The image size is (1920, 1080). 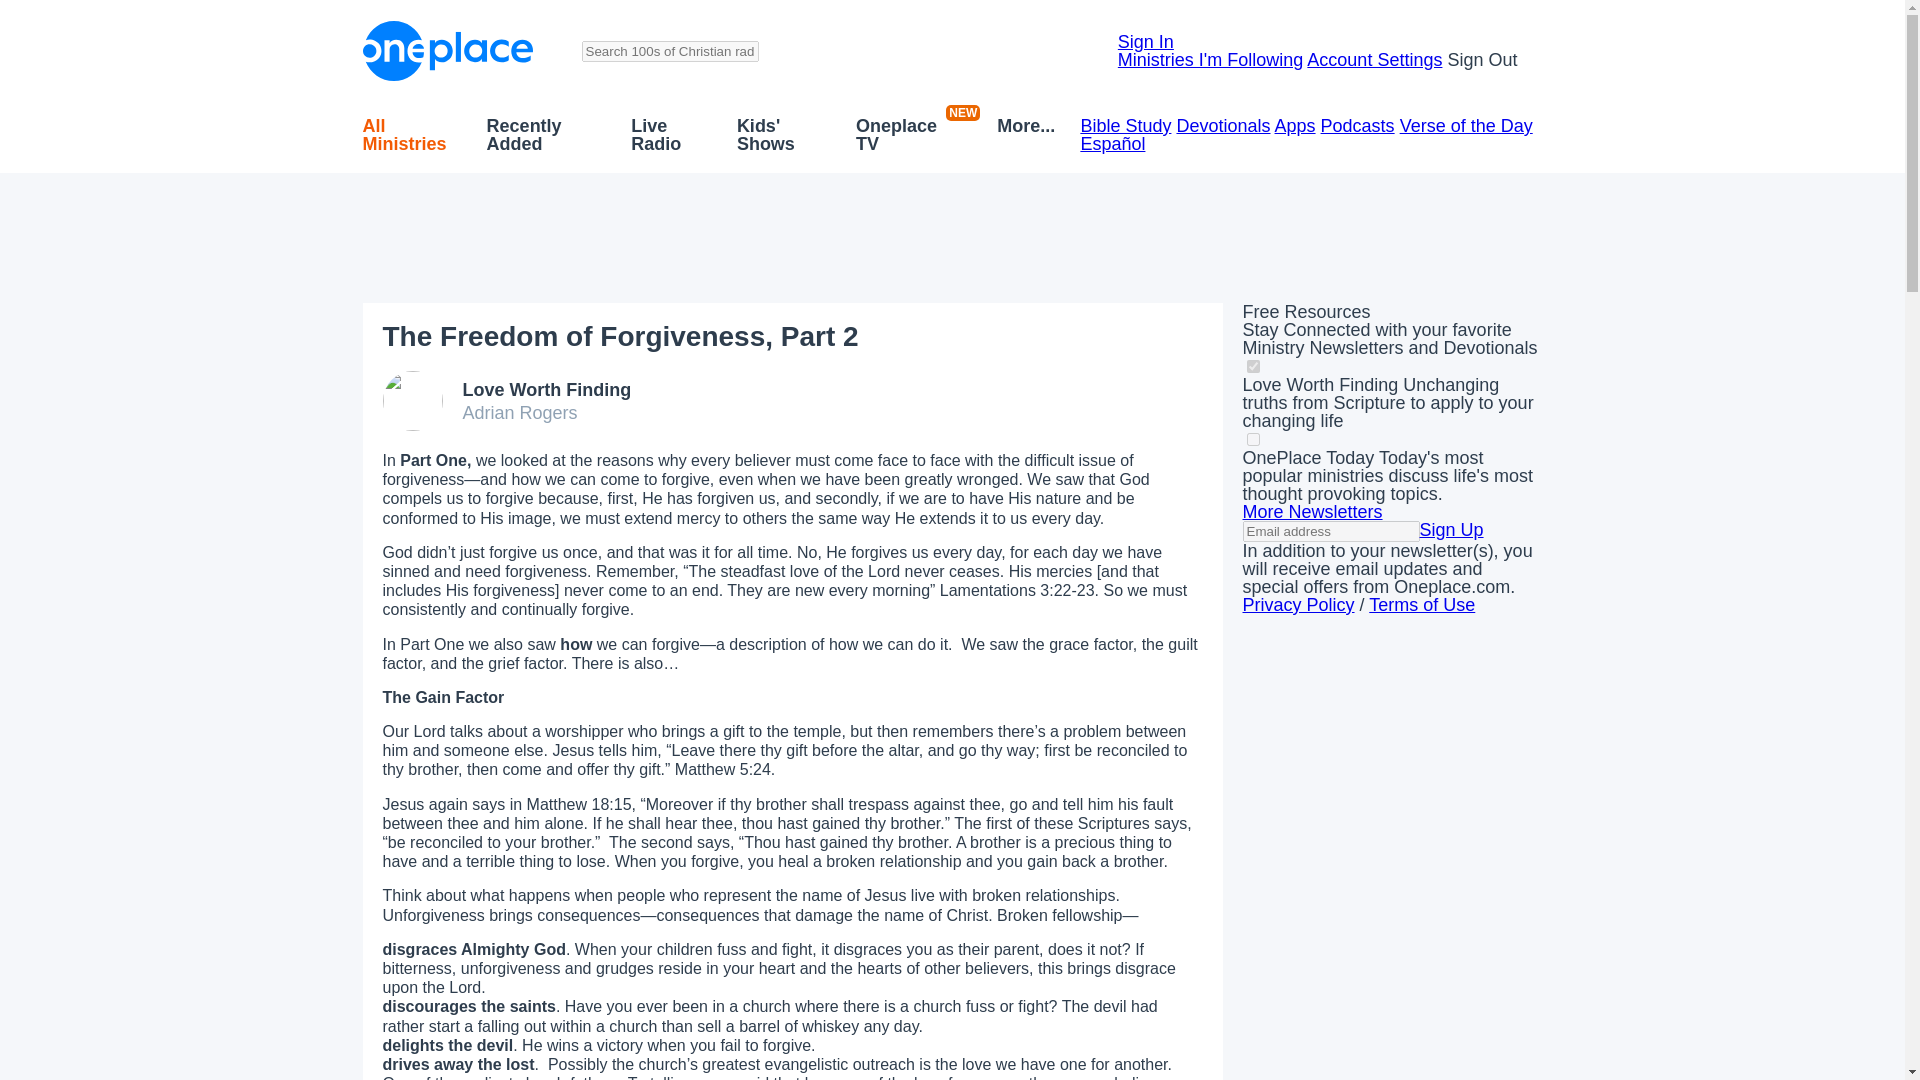 I want to click on Love Worth Finding, so click(x=546, y=390).